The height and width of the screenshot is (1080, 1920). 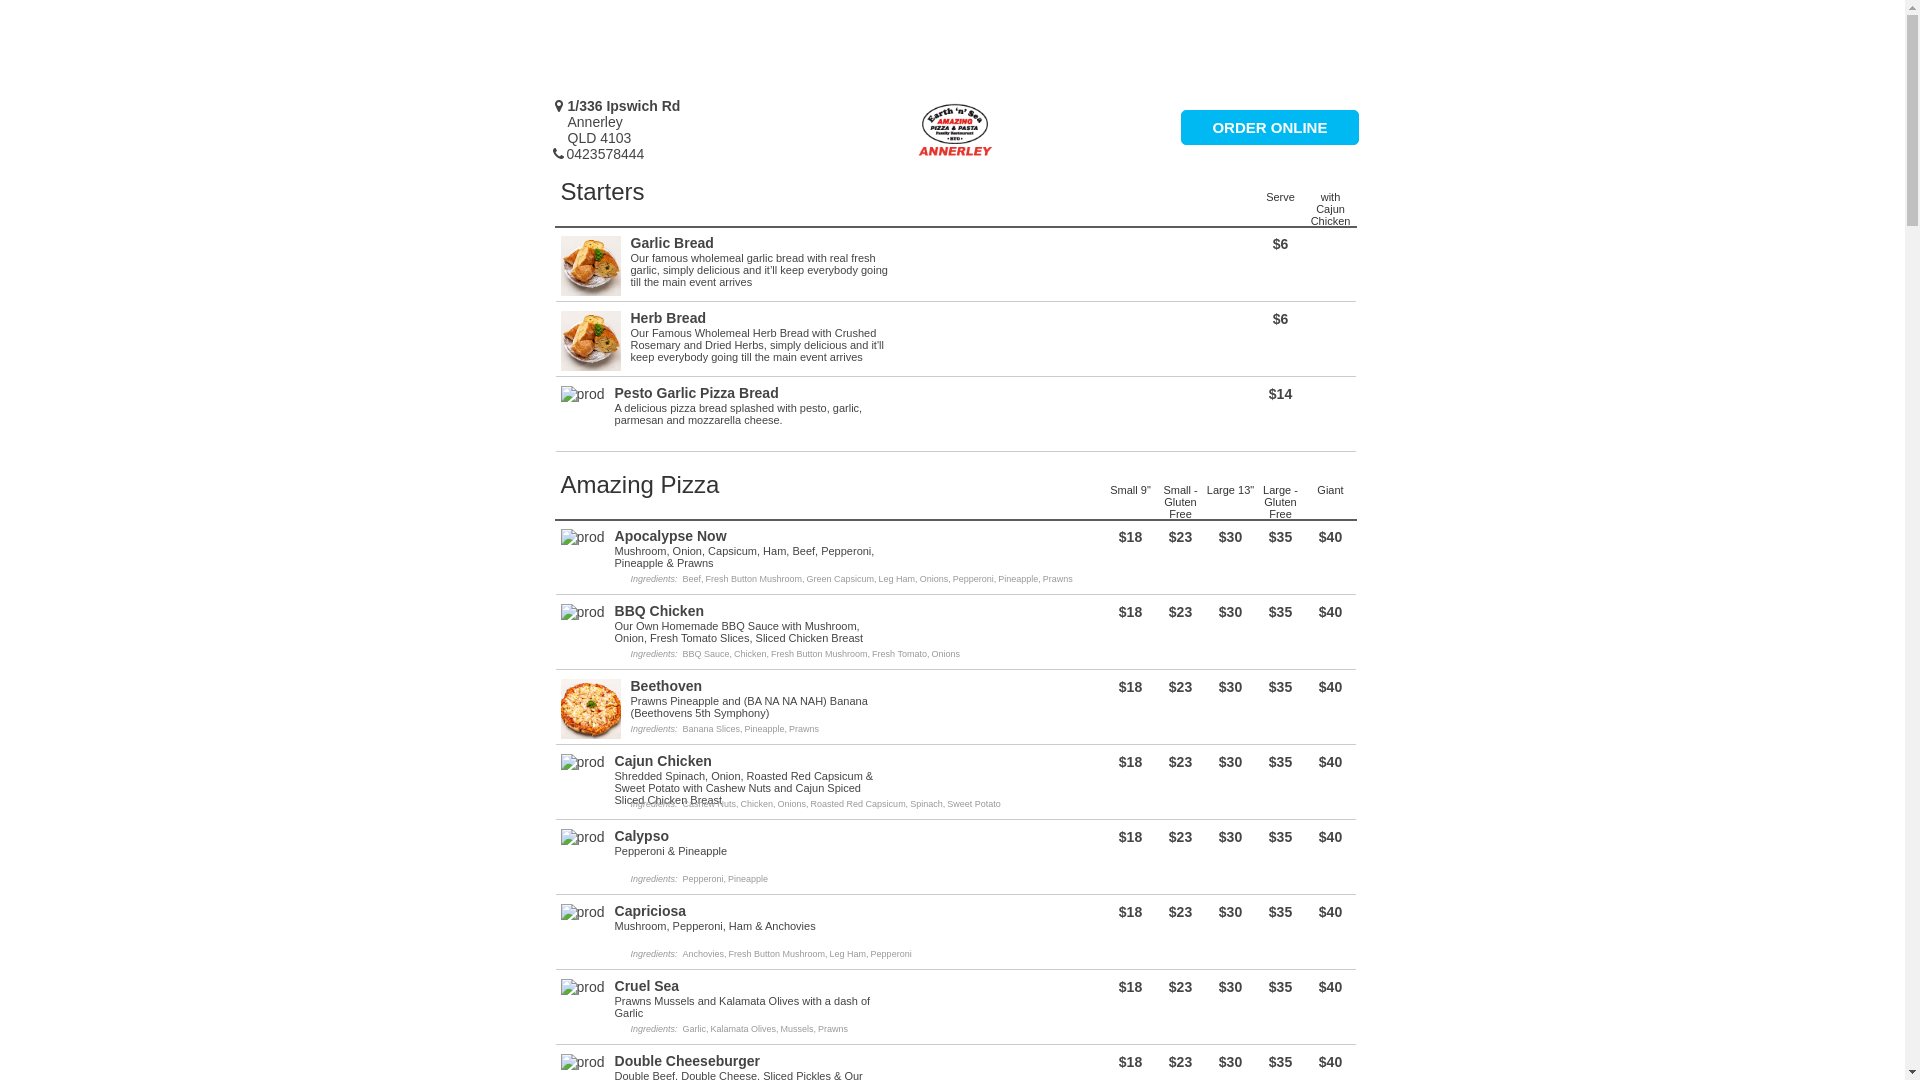 I want to click on ORDER ONLINE, so click(x=1270, y=128).